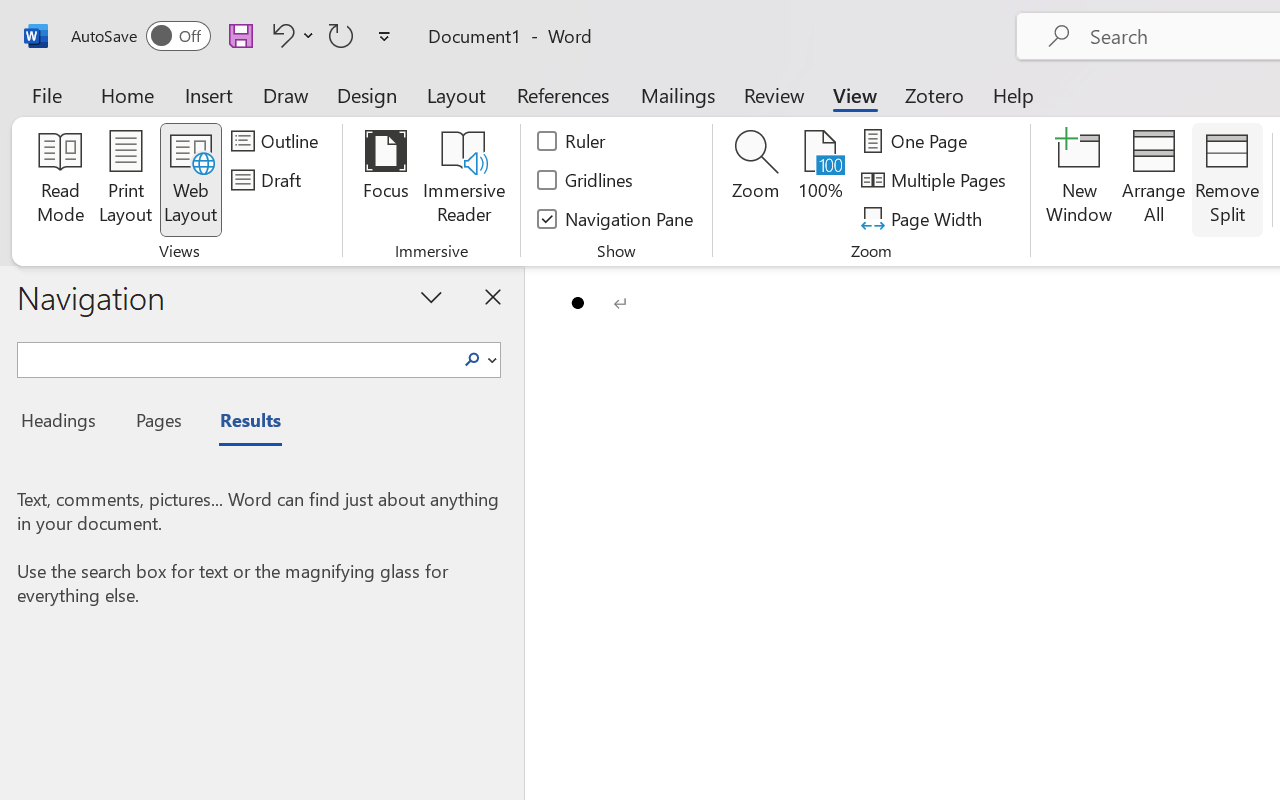  What do you see at coordinates (924, 218) in the screenshot?
I see `Page Width` at bounding box center [924, 218].